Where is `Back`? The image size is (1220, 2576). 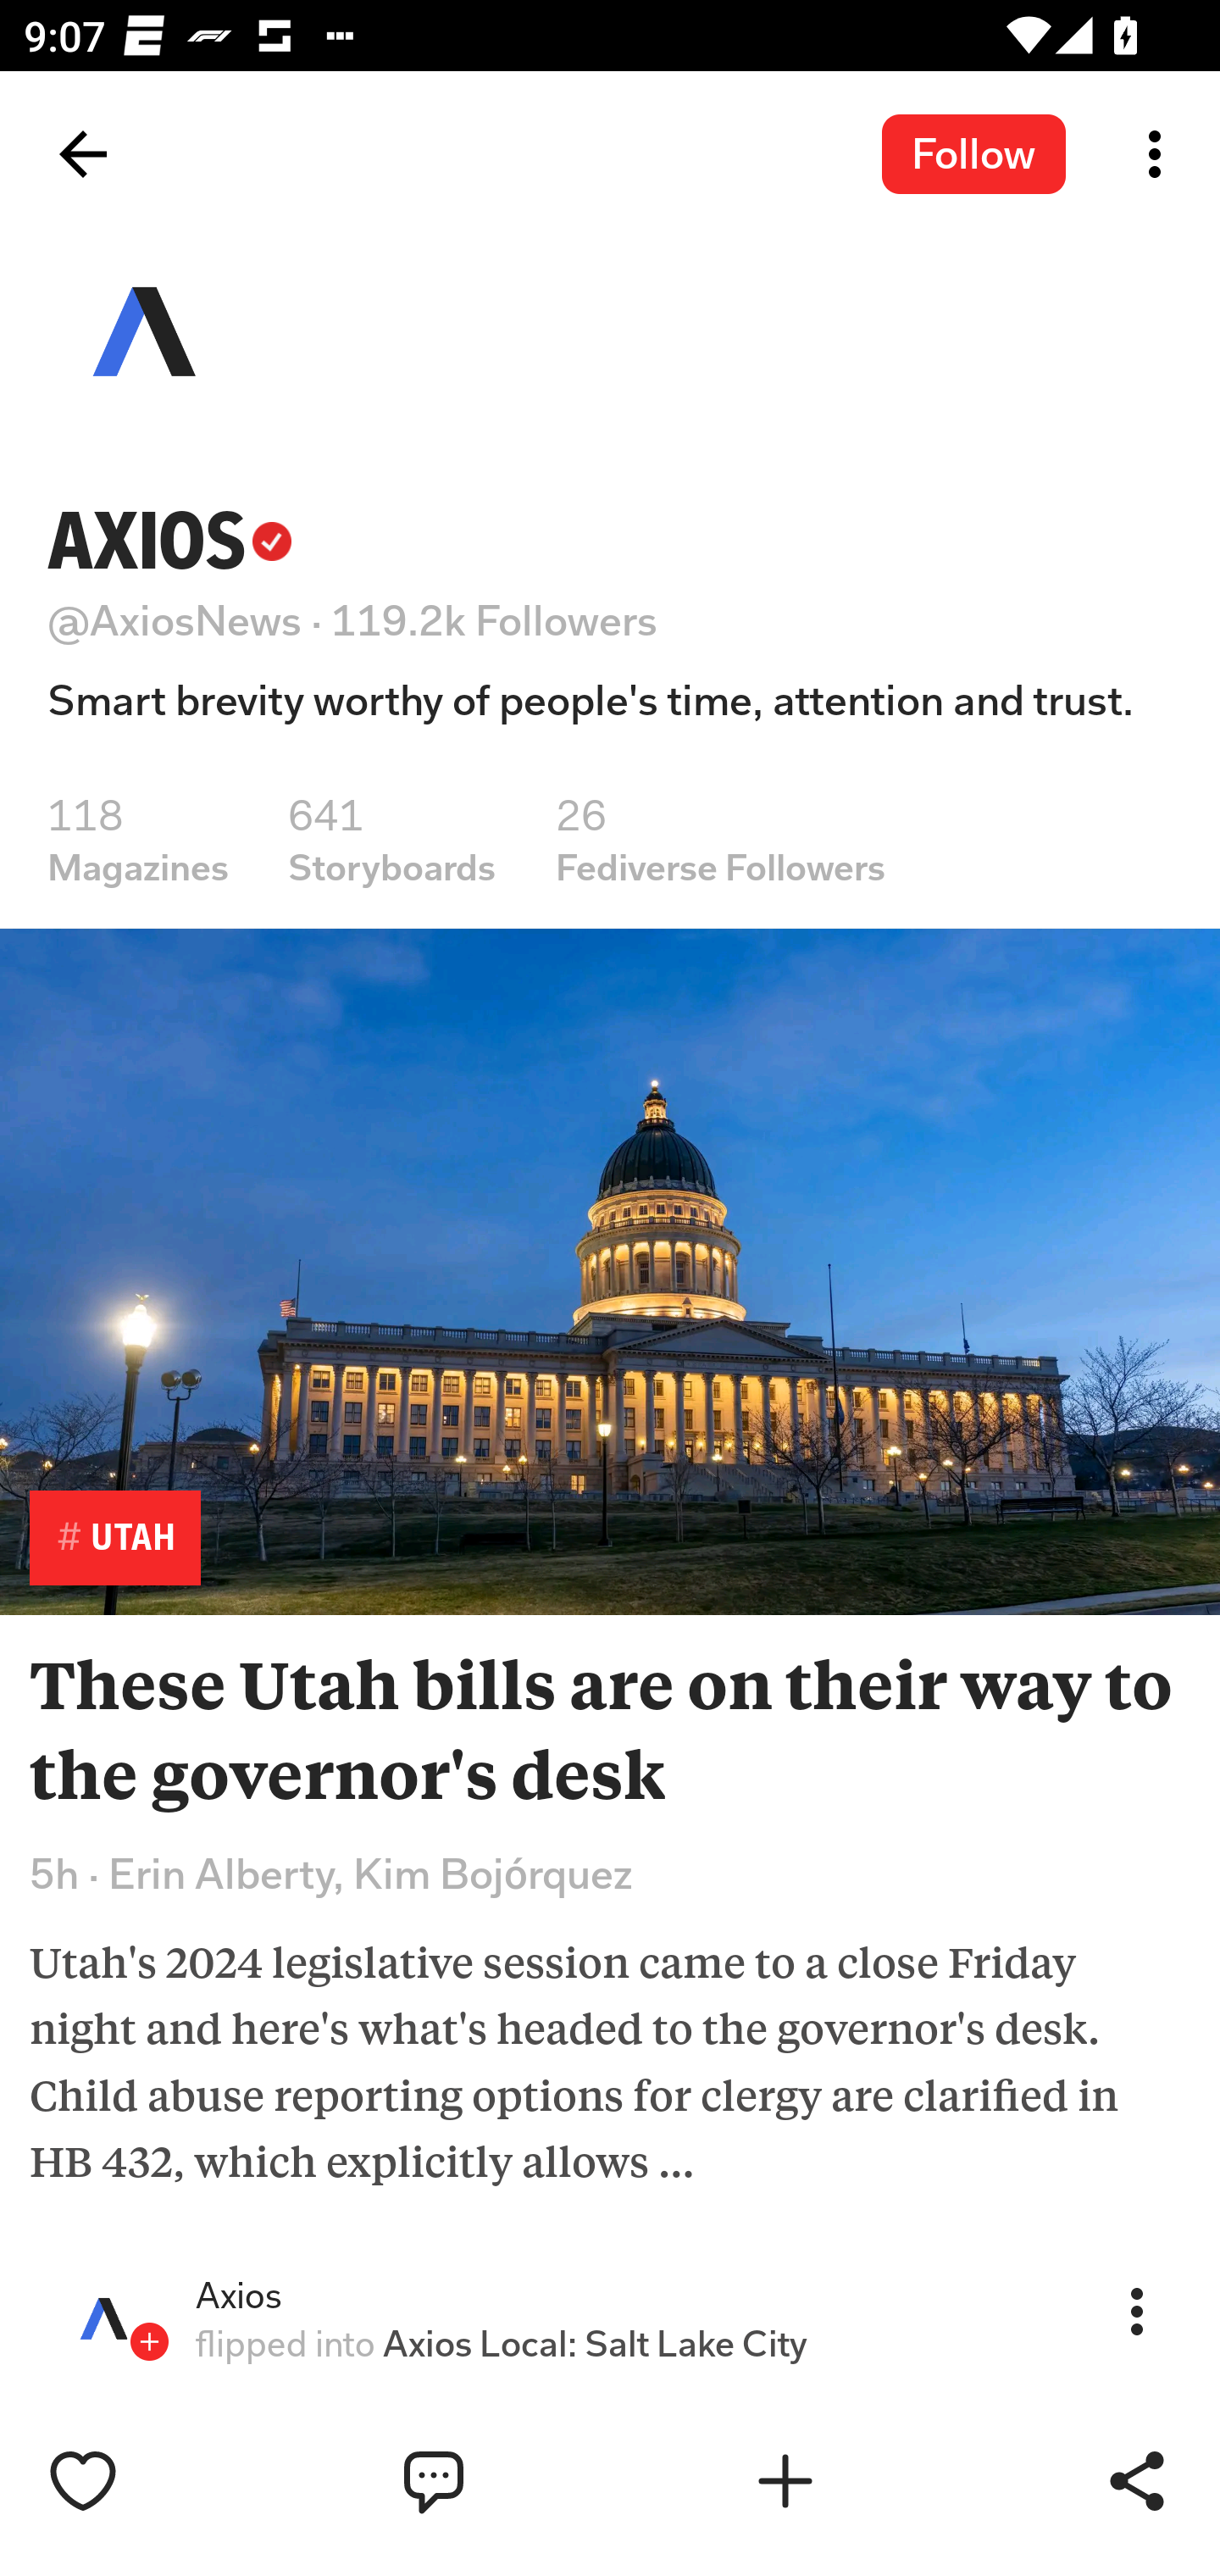
Back is located at coordinates (83, 154).